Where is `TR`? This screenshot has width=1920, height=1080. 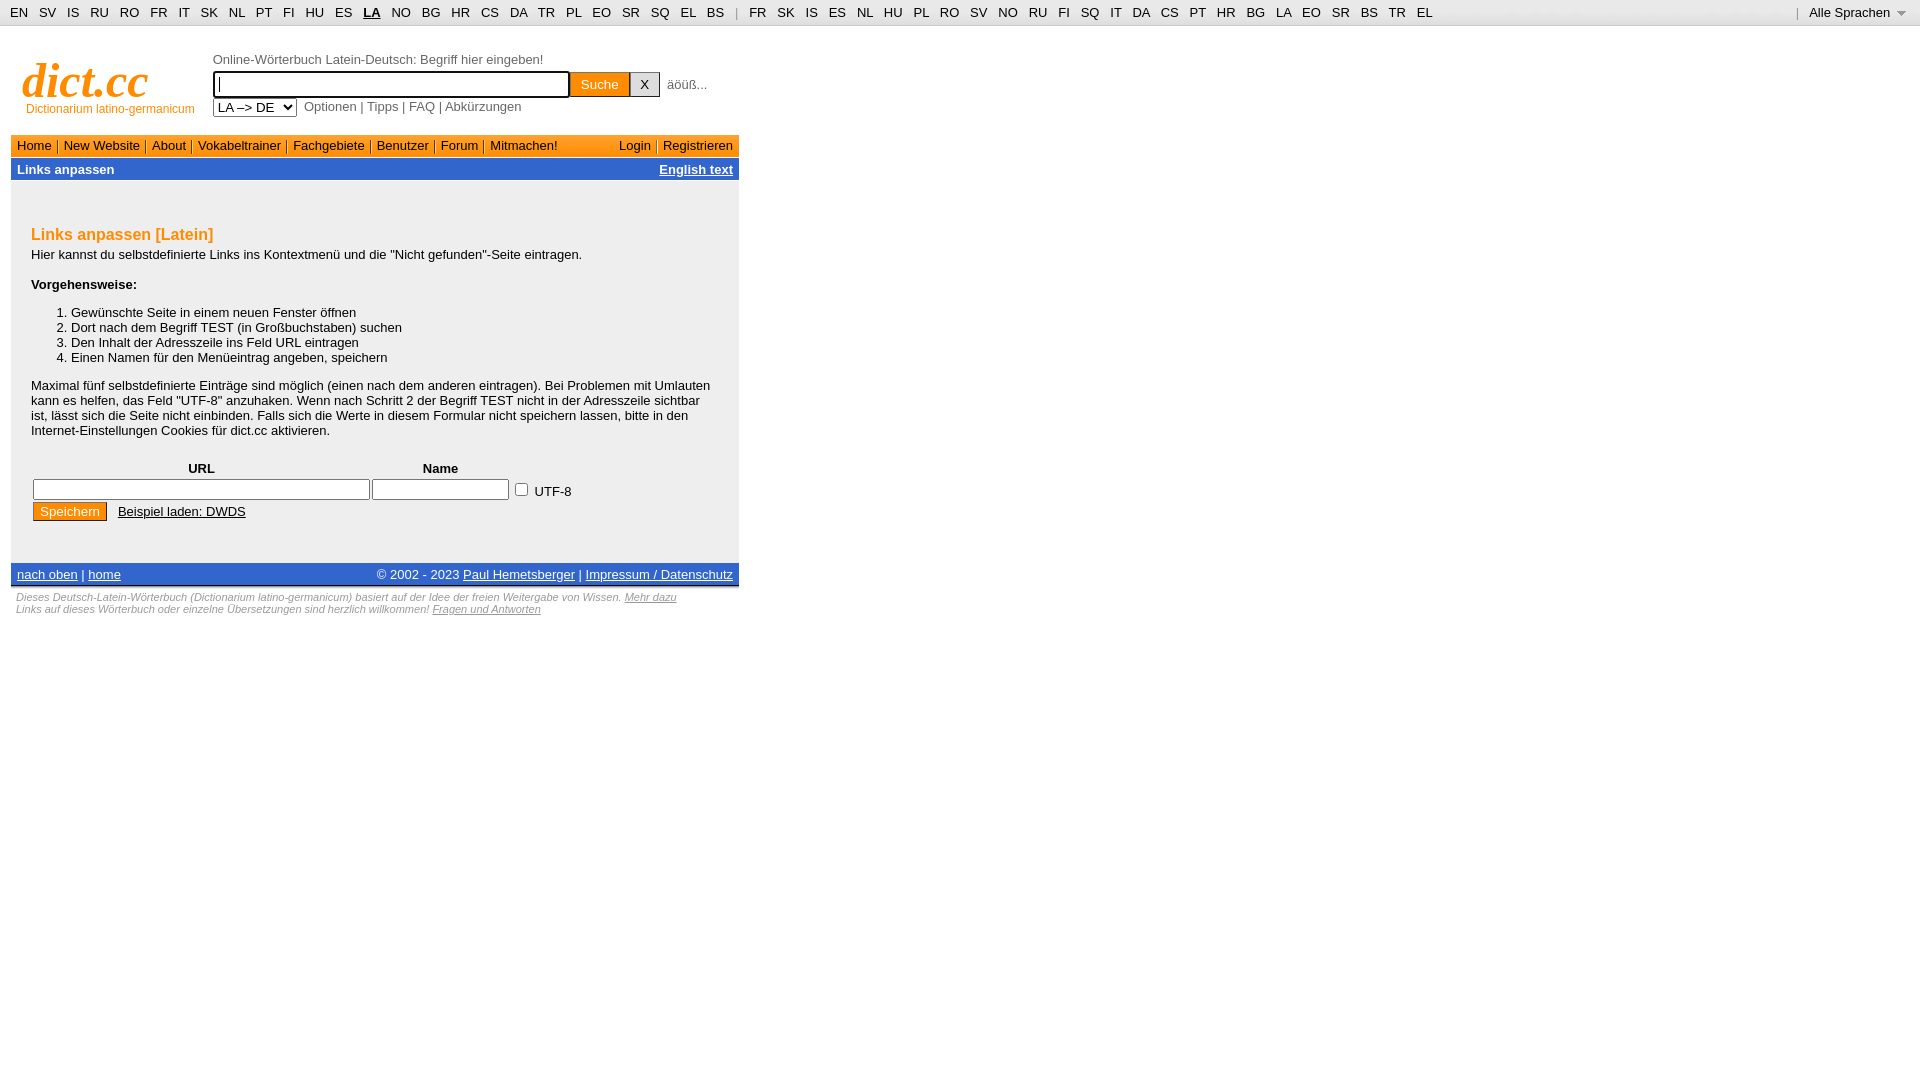 TR is located at coordinates (1398, 12).